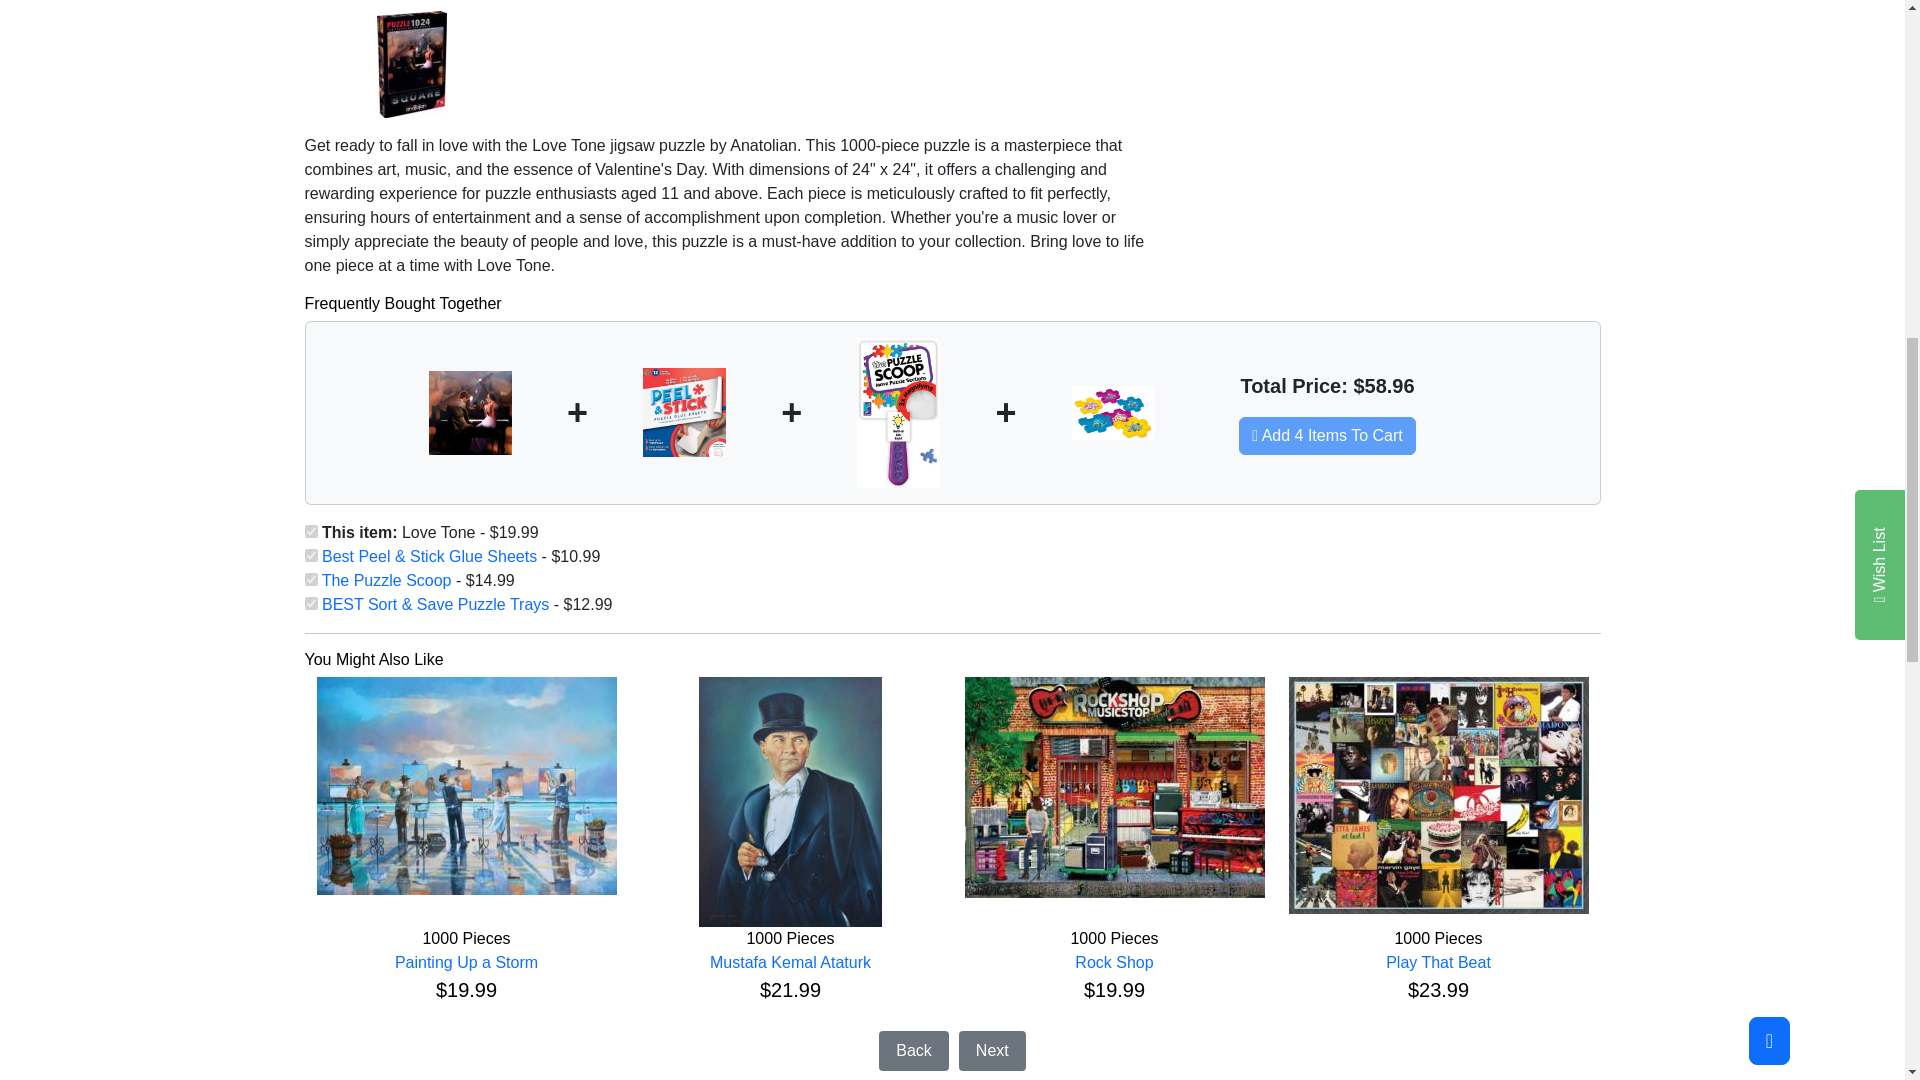  What do you see at coordinates (310, 604) in the screenshot?
I see `115504` at bounding box center [310, 604].